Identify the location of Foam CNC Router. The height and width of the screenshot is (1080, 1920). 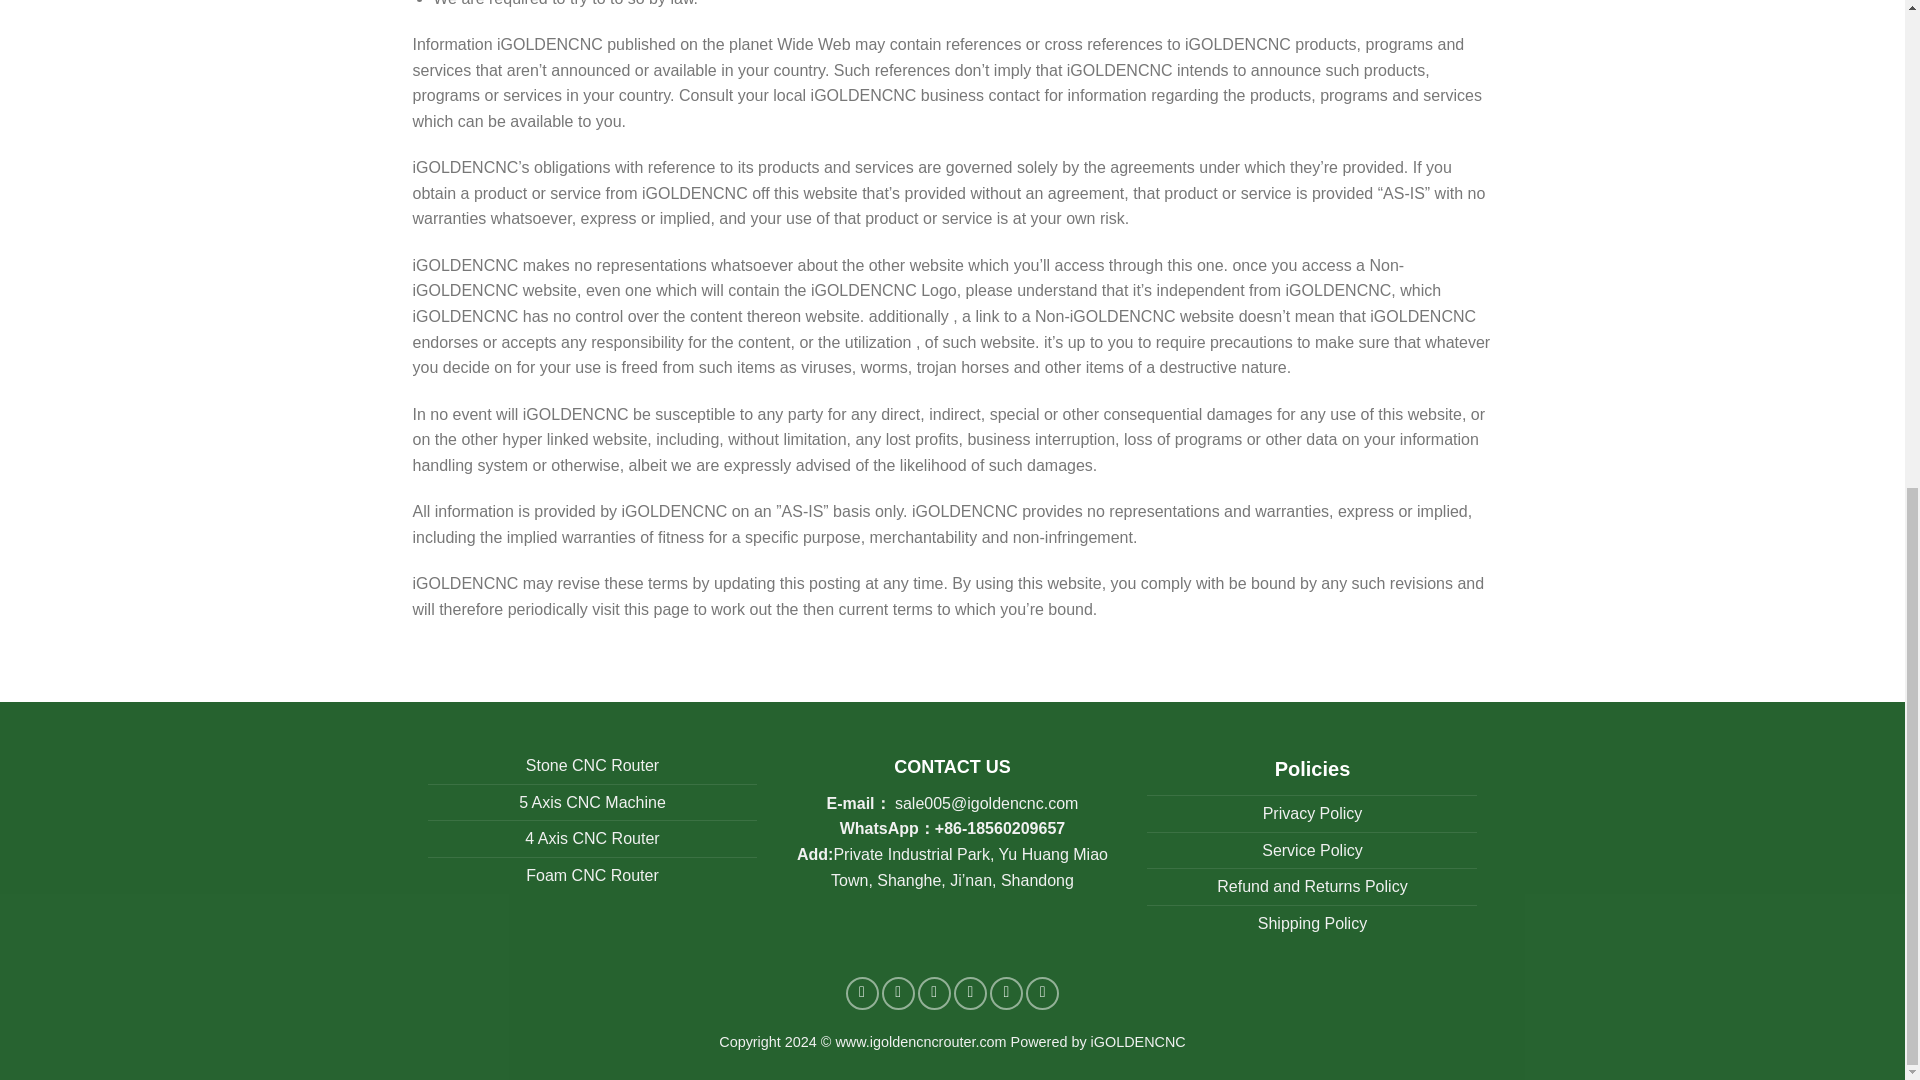
(592, 876).